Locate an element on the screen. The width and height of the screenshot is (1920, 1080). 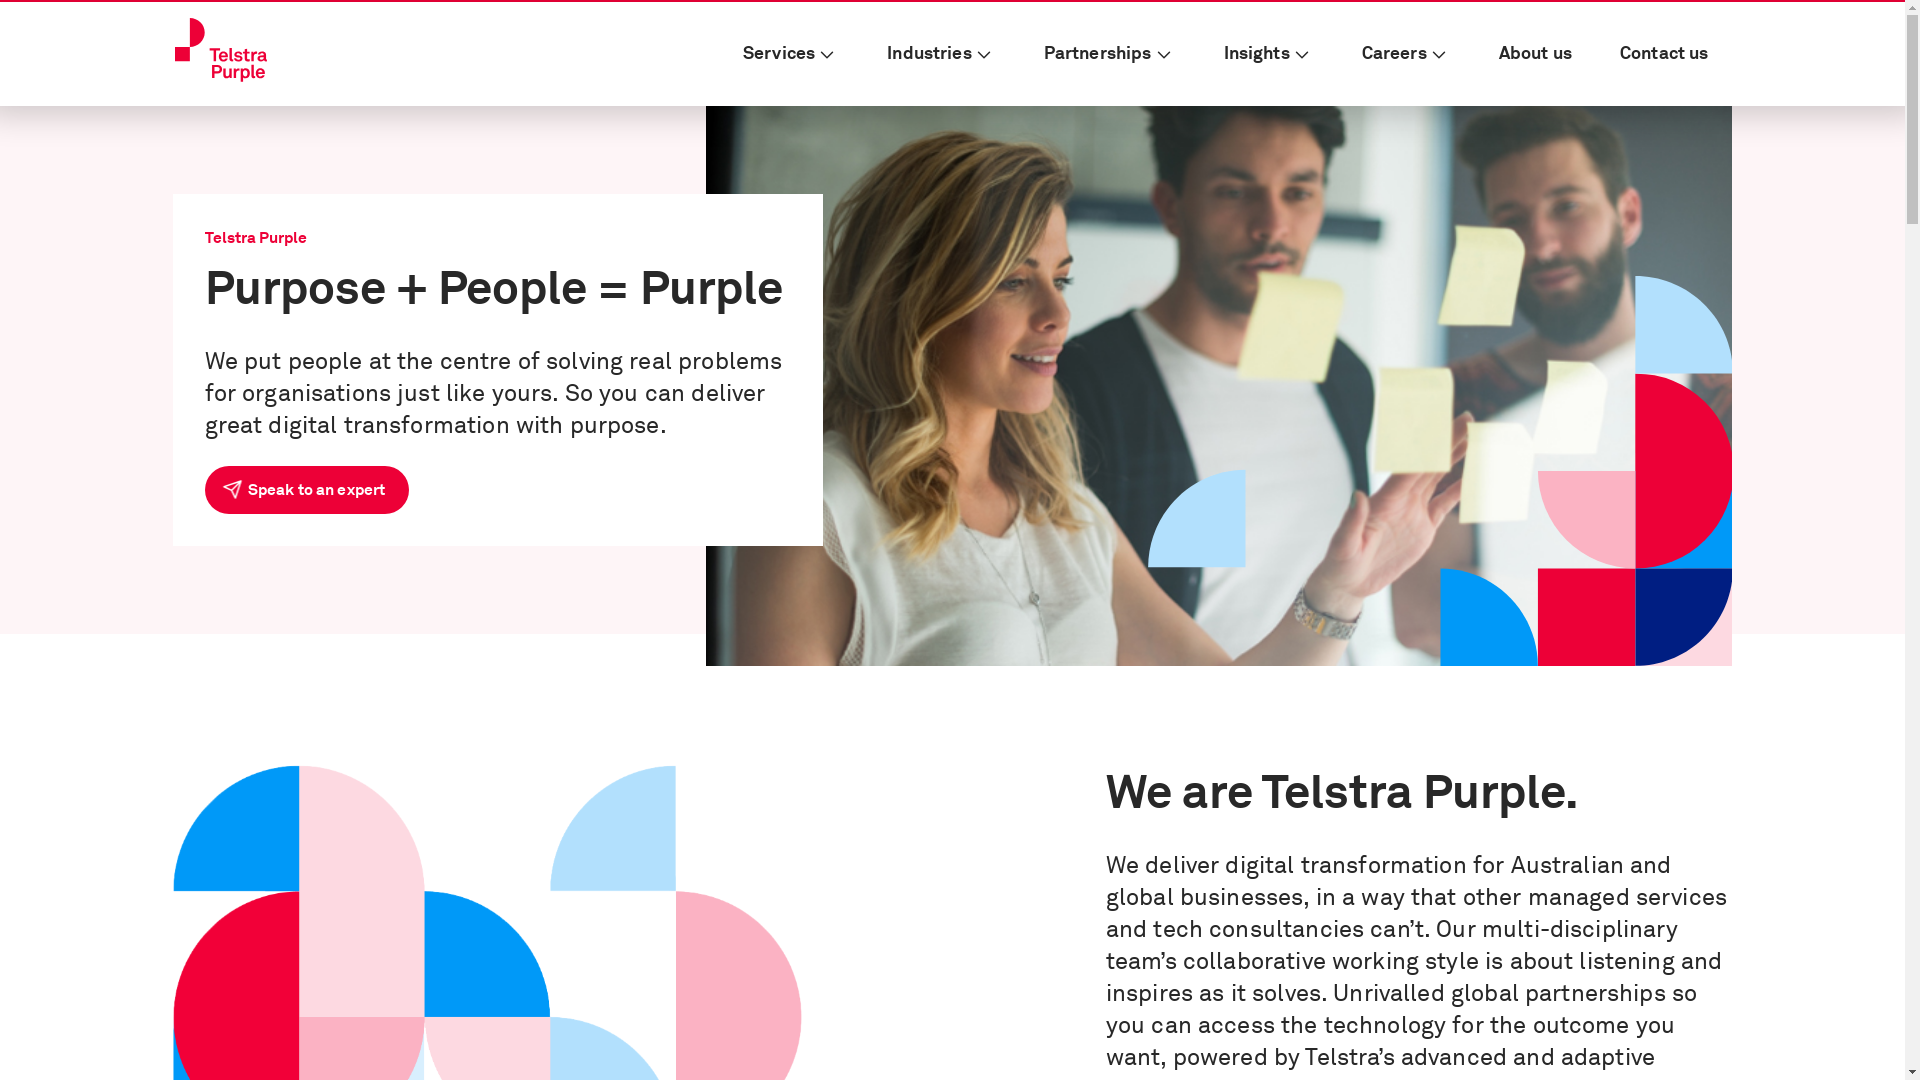
Insights is located at coordinates (1269, 54).